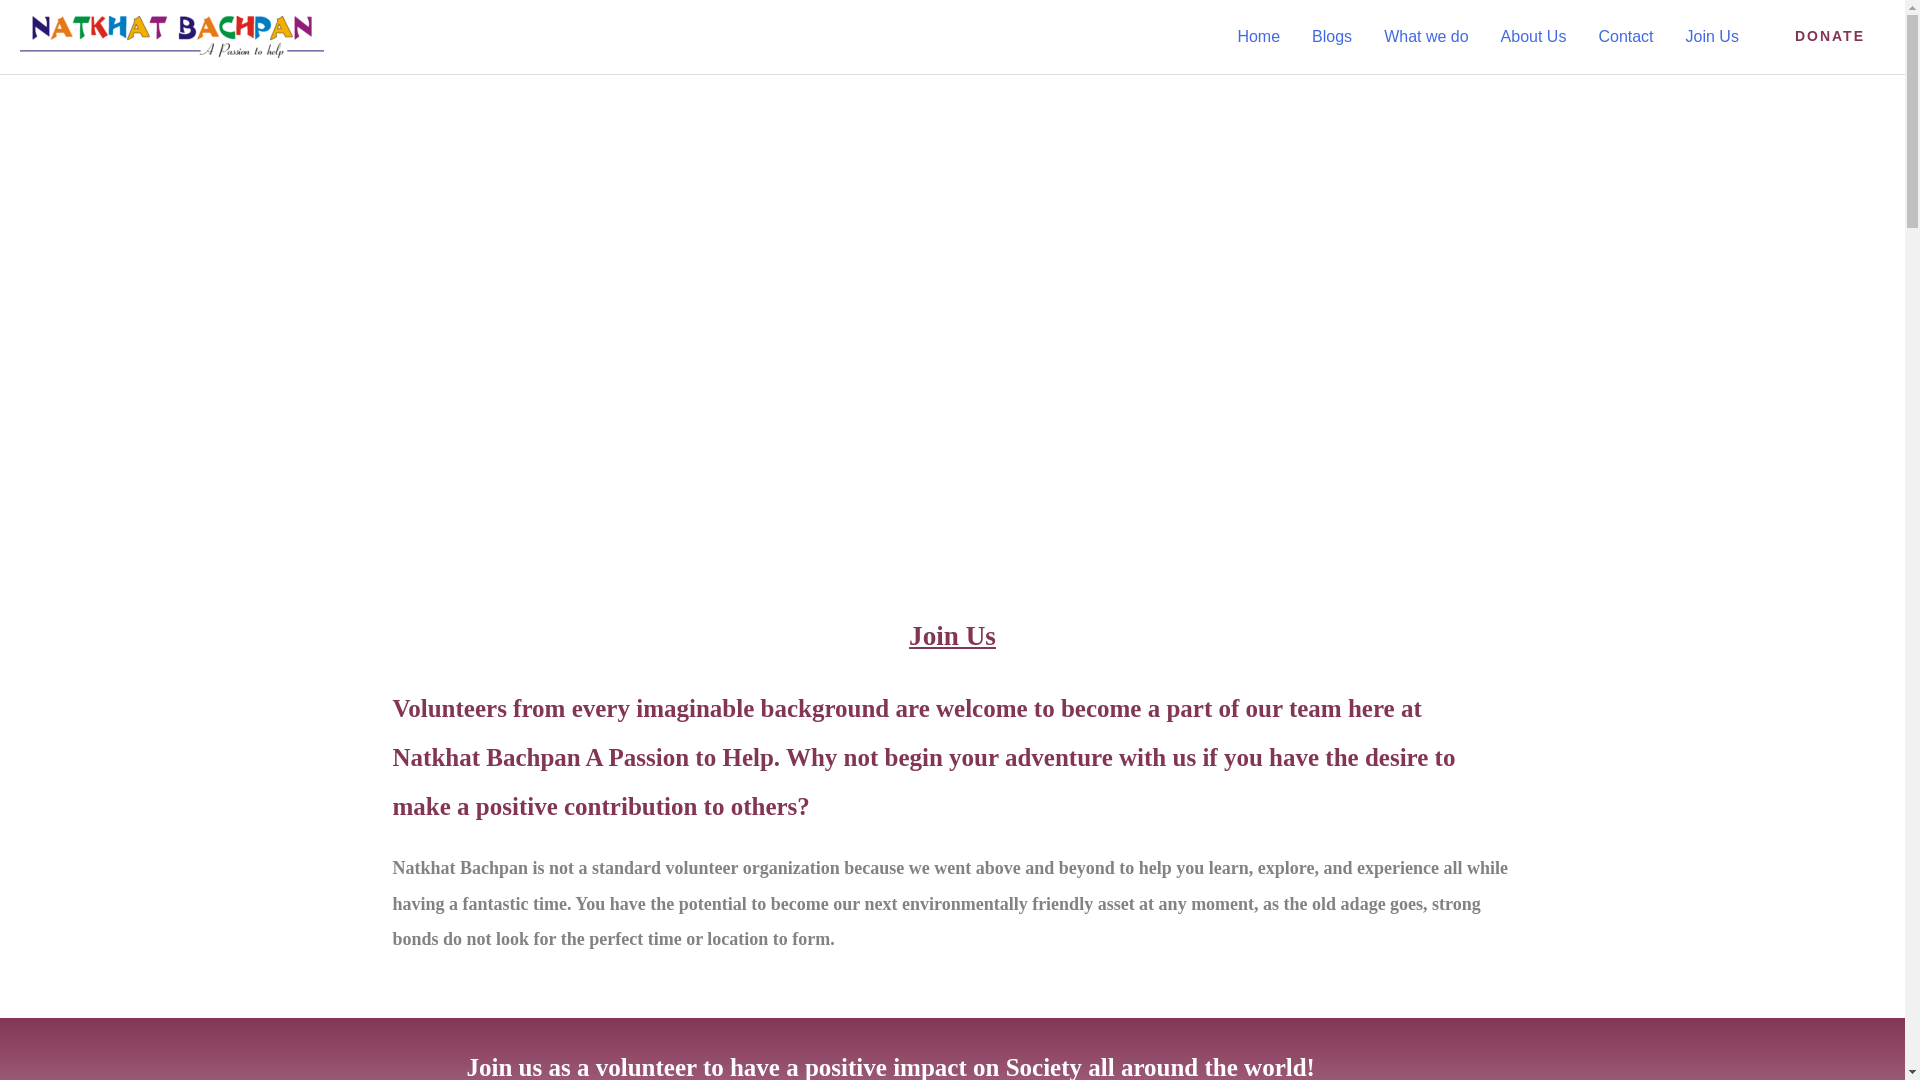  Describe the element at coordinates (1332, 36) in the screenshot. I see `Blogs` at that location.